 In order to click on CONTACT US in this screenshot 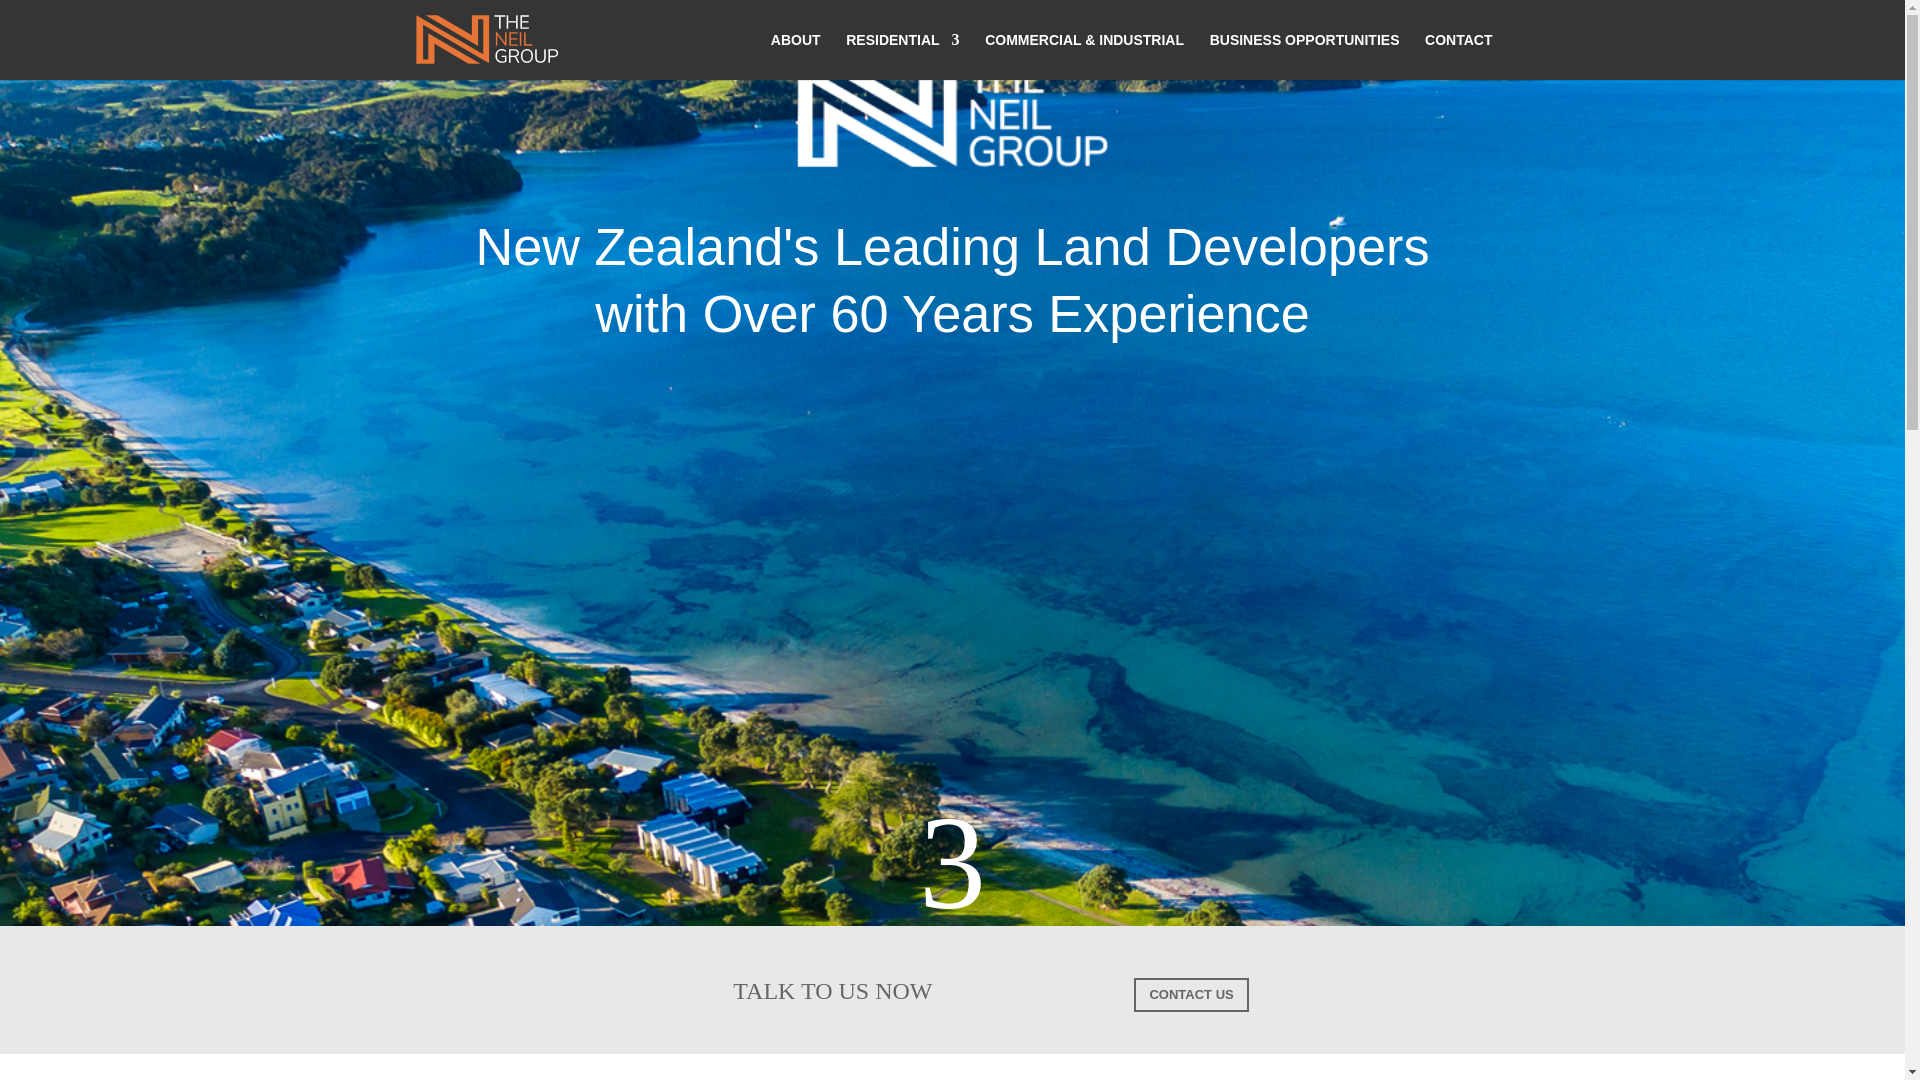, I will do `click(1191, 994)`.